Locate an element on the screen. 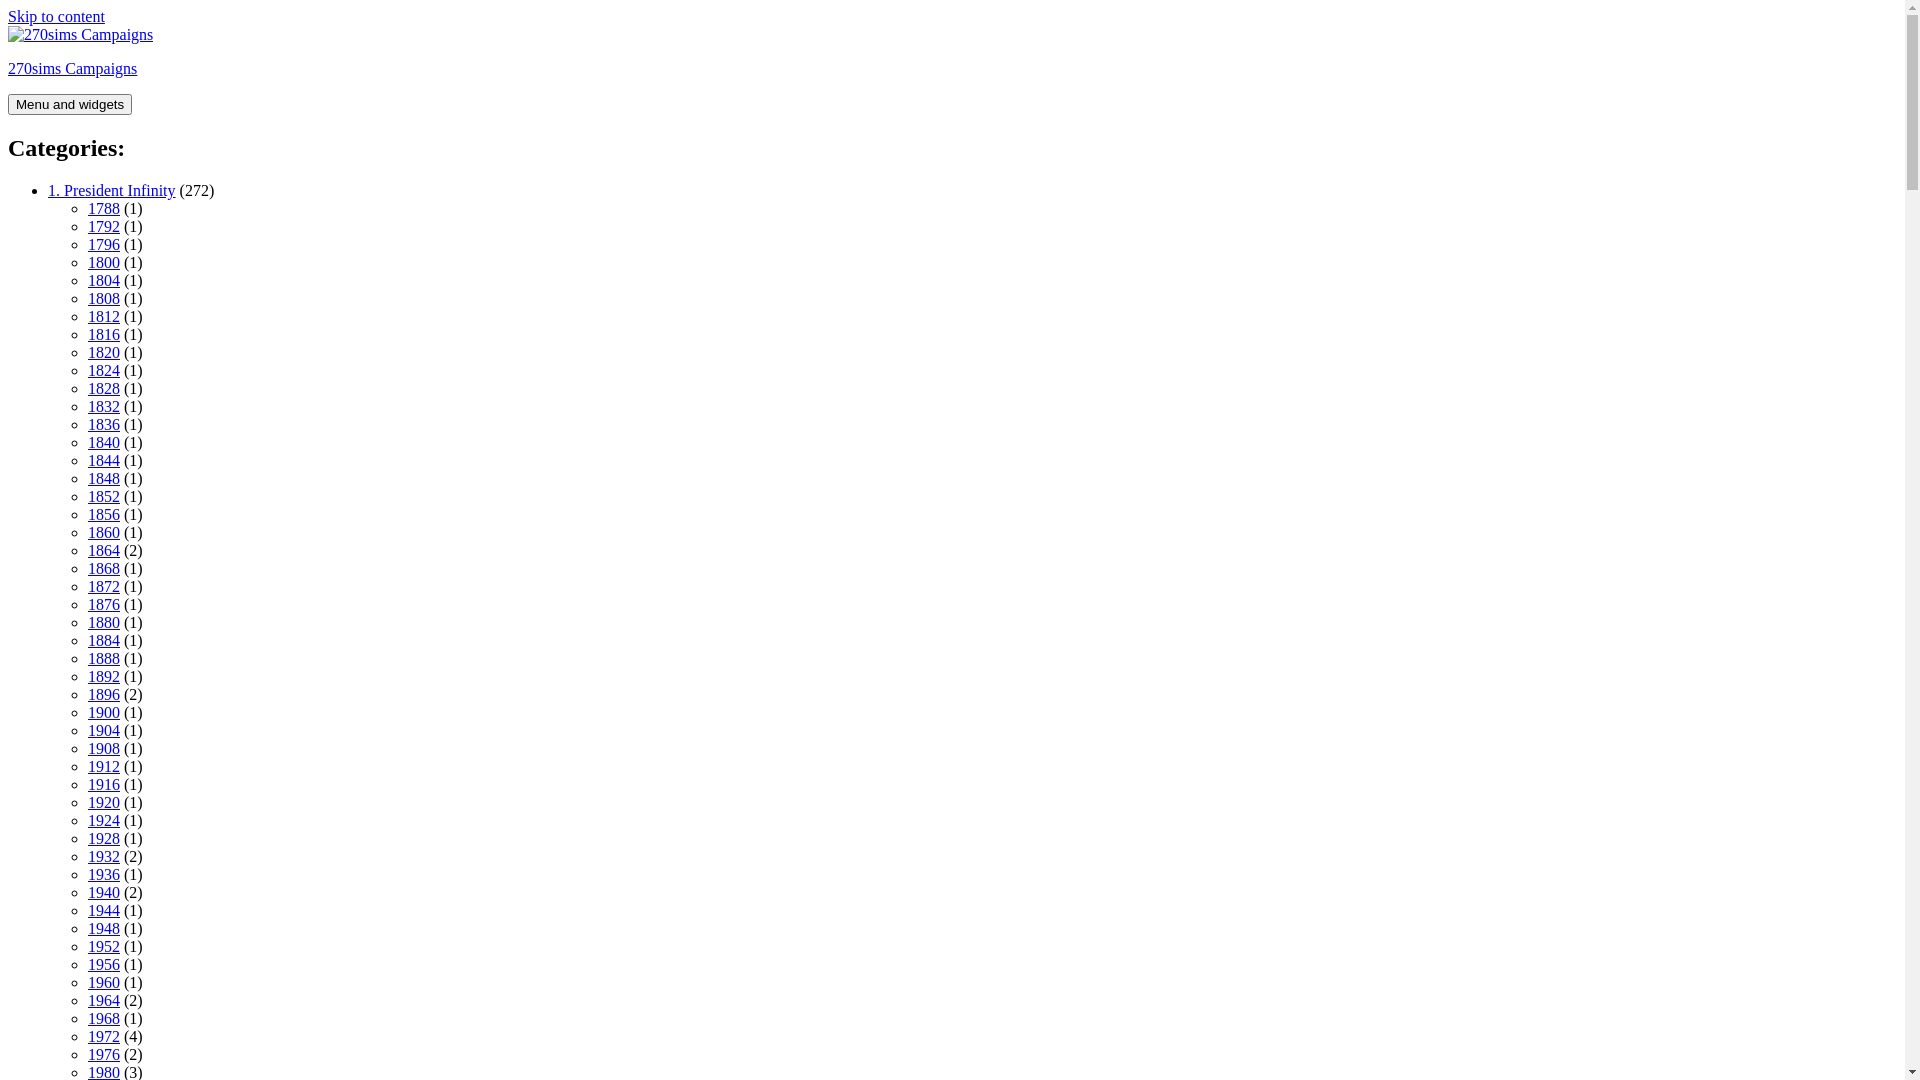 This screenshot has height=1080, width=1920. 1928 is located at coordinates (104, 838).